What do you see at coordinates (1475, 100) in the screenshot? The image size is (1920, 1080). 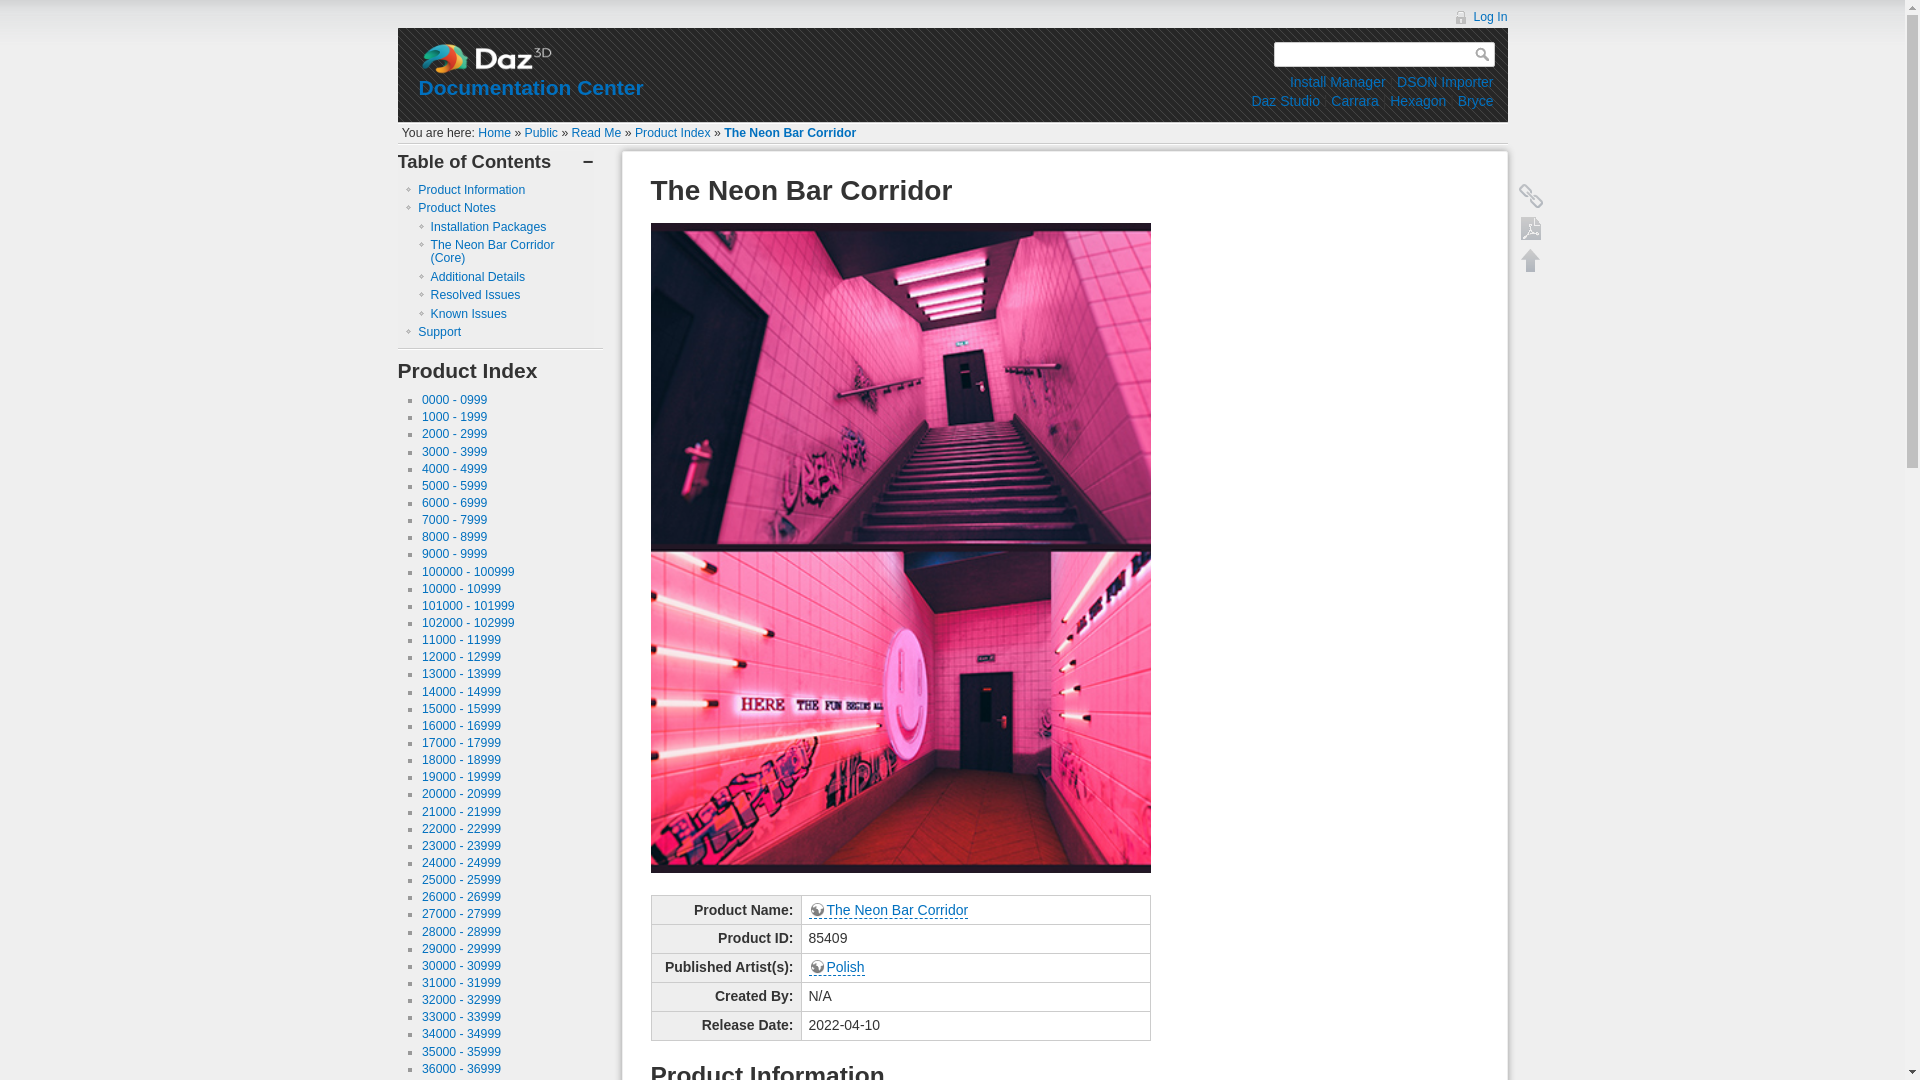 I see `public:software:bryce:start` at bounding box center [1475, 100].